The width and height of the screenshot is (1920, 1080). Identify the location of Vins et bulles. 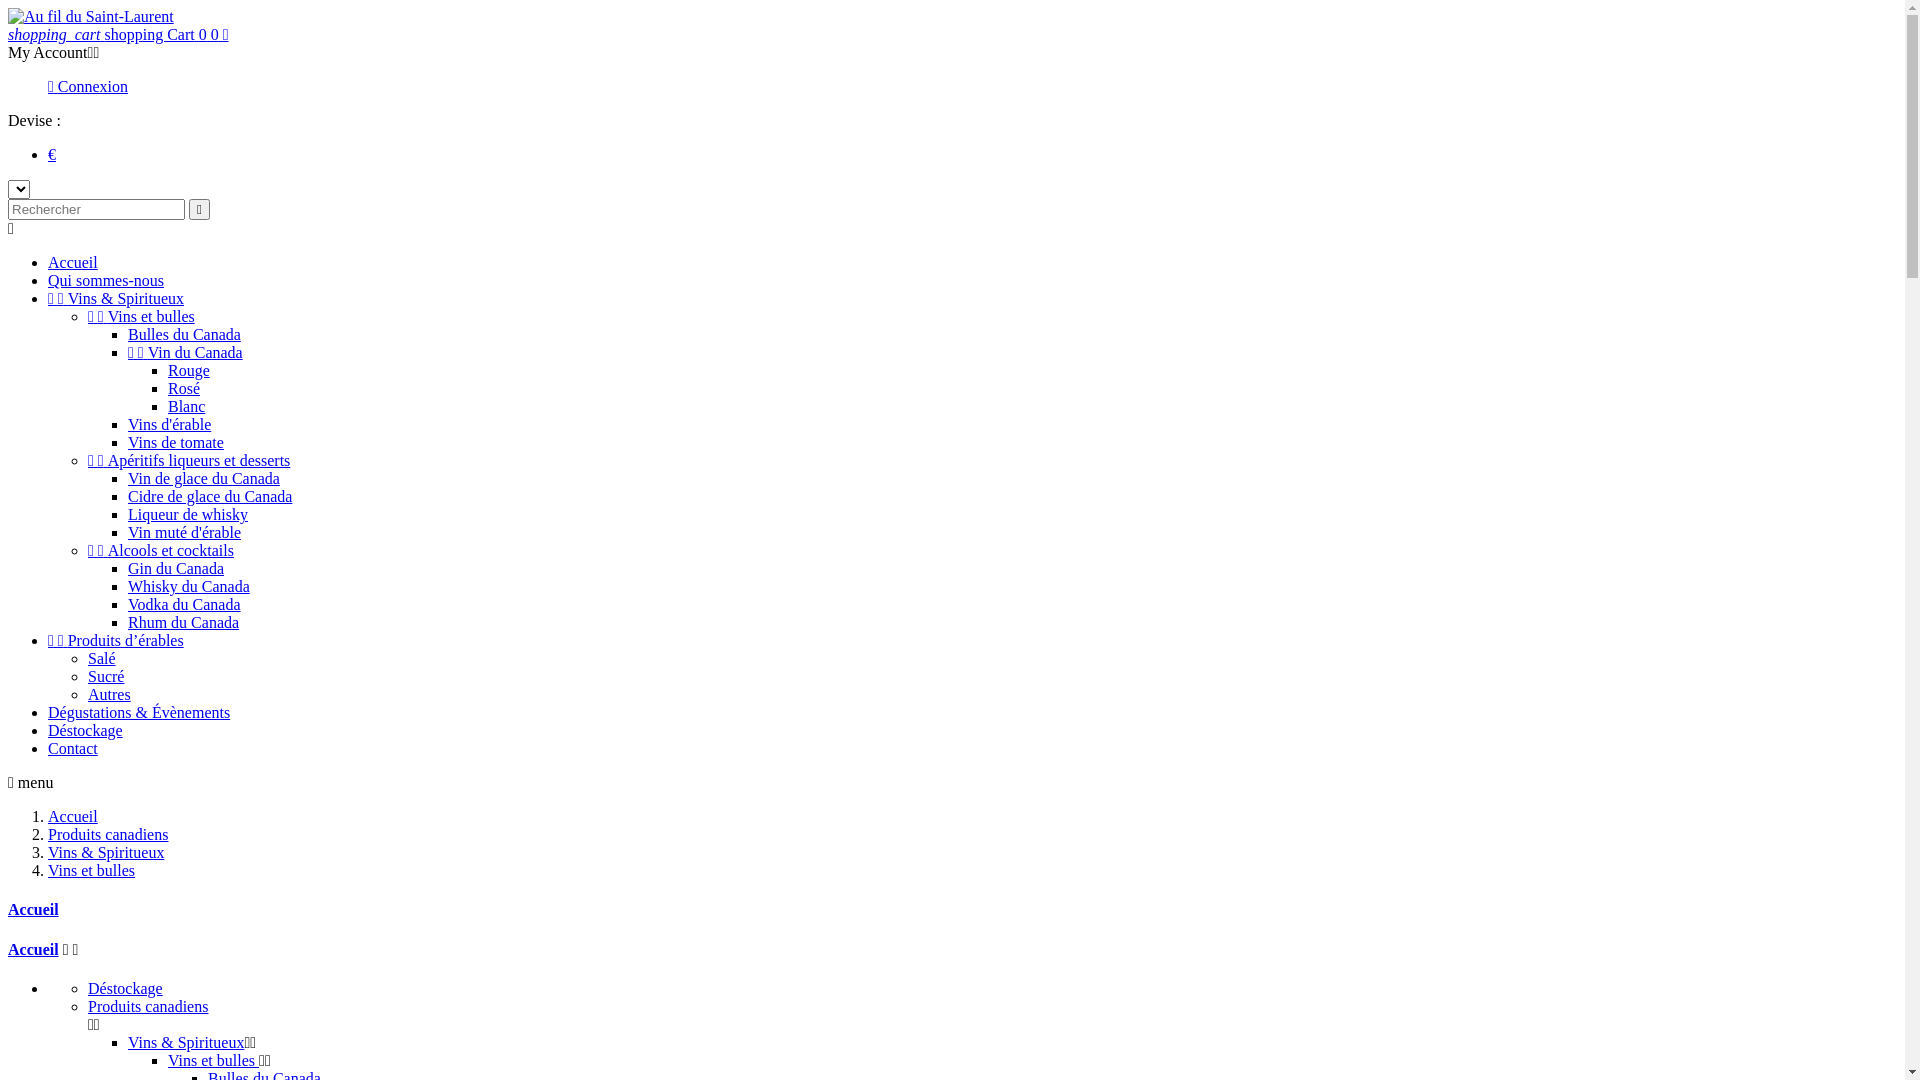
(214, 1060).